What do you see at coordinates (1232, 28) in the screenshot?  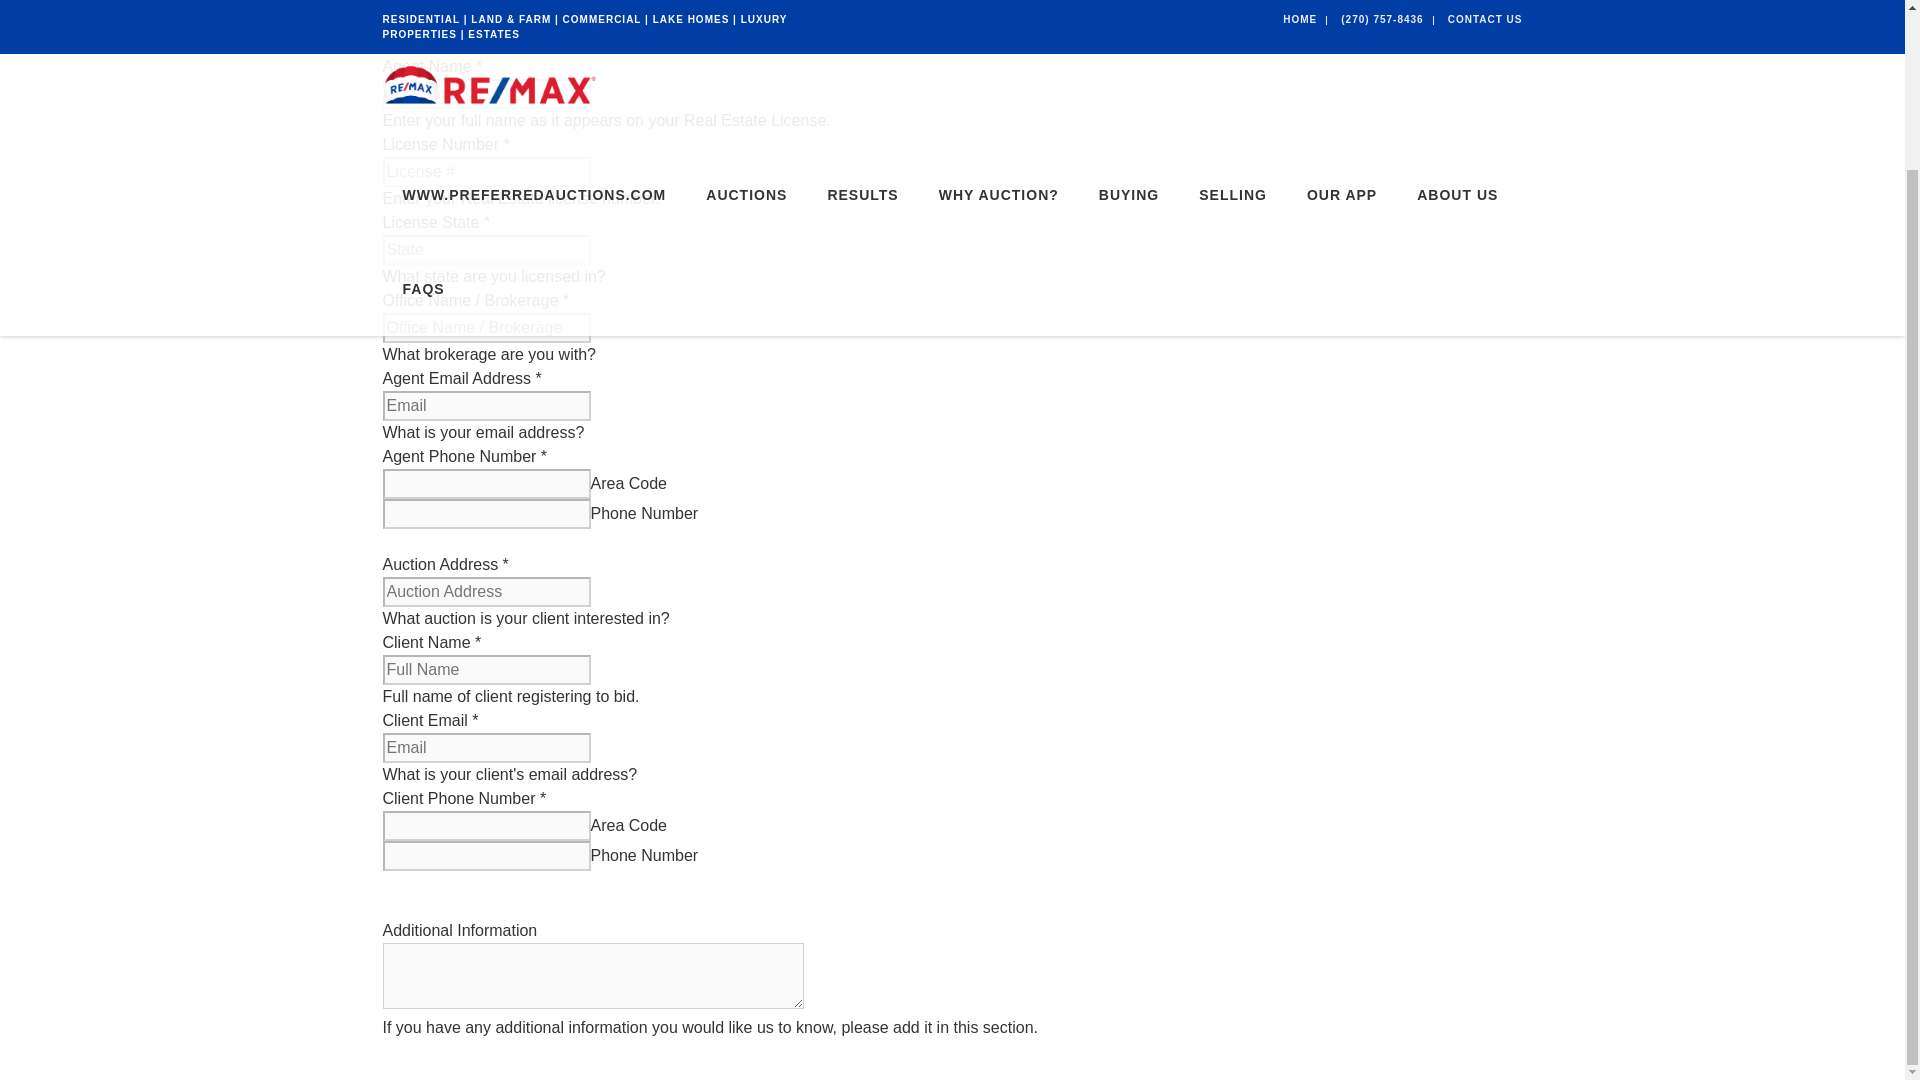 I see `Selling` at bounding box center [1232, 28].